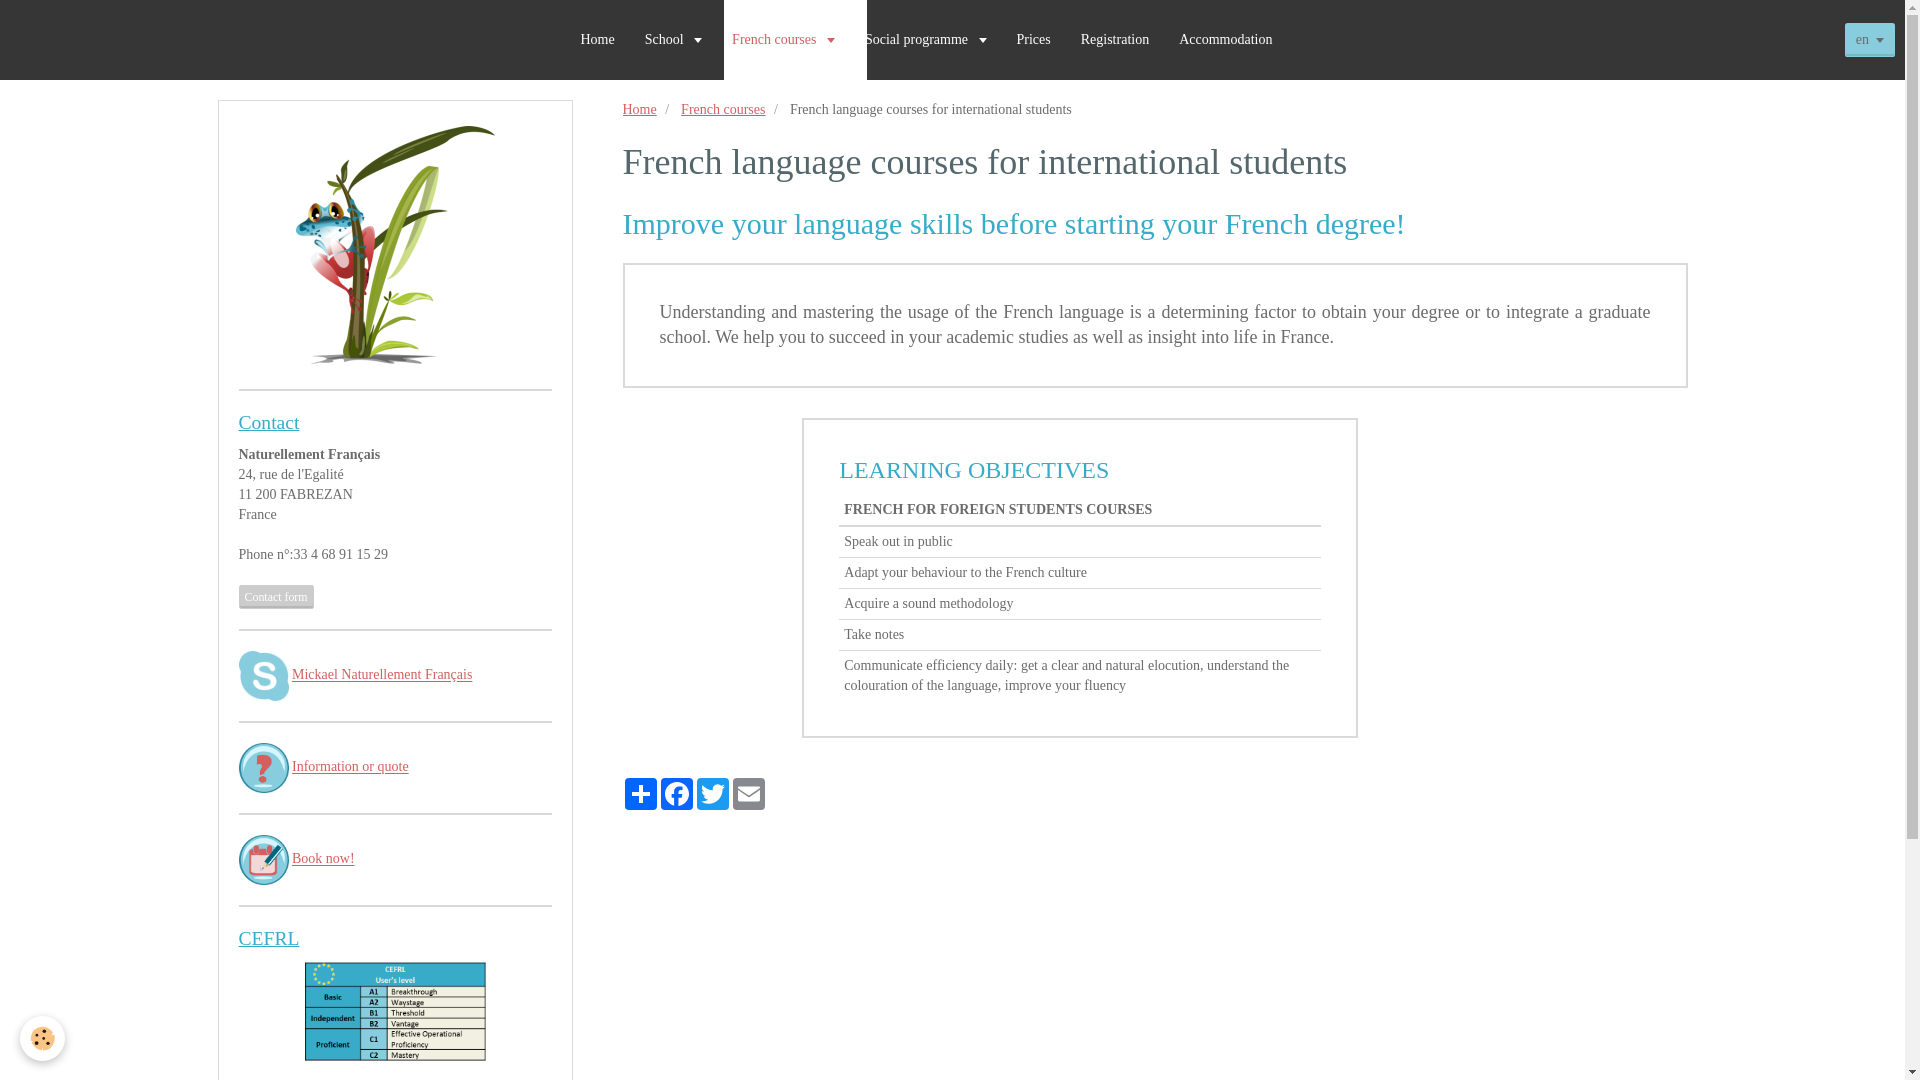  What do you see at coordinates (783, 40) in the screenshot?
I see `French courses` at bounding box center [783, 40].